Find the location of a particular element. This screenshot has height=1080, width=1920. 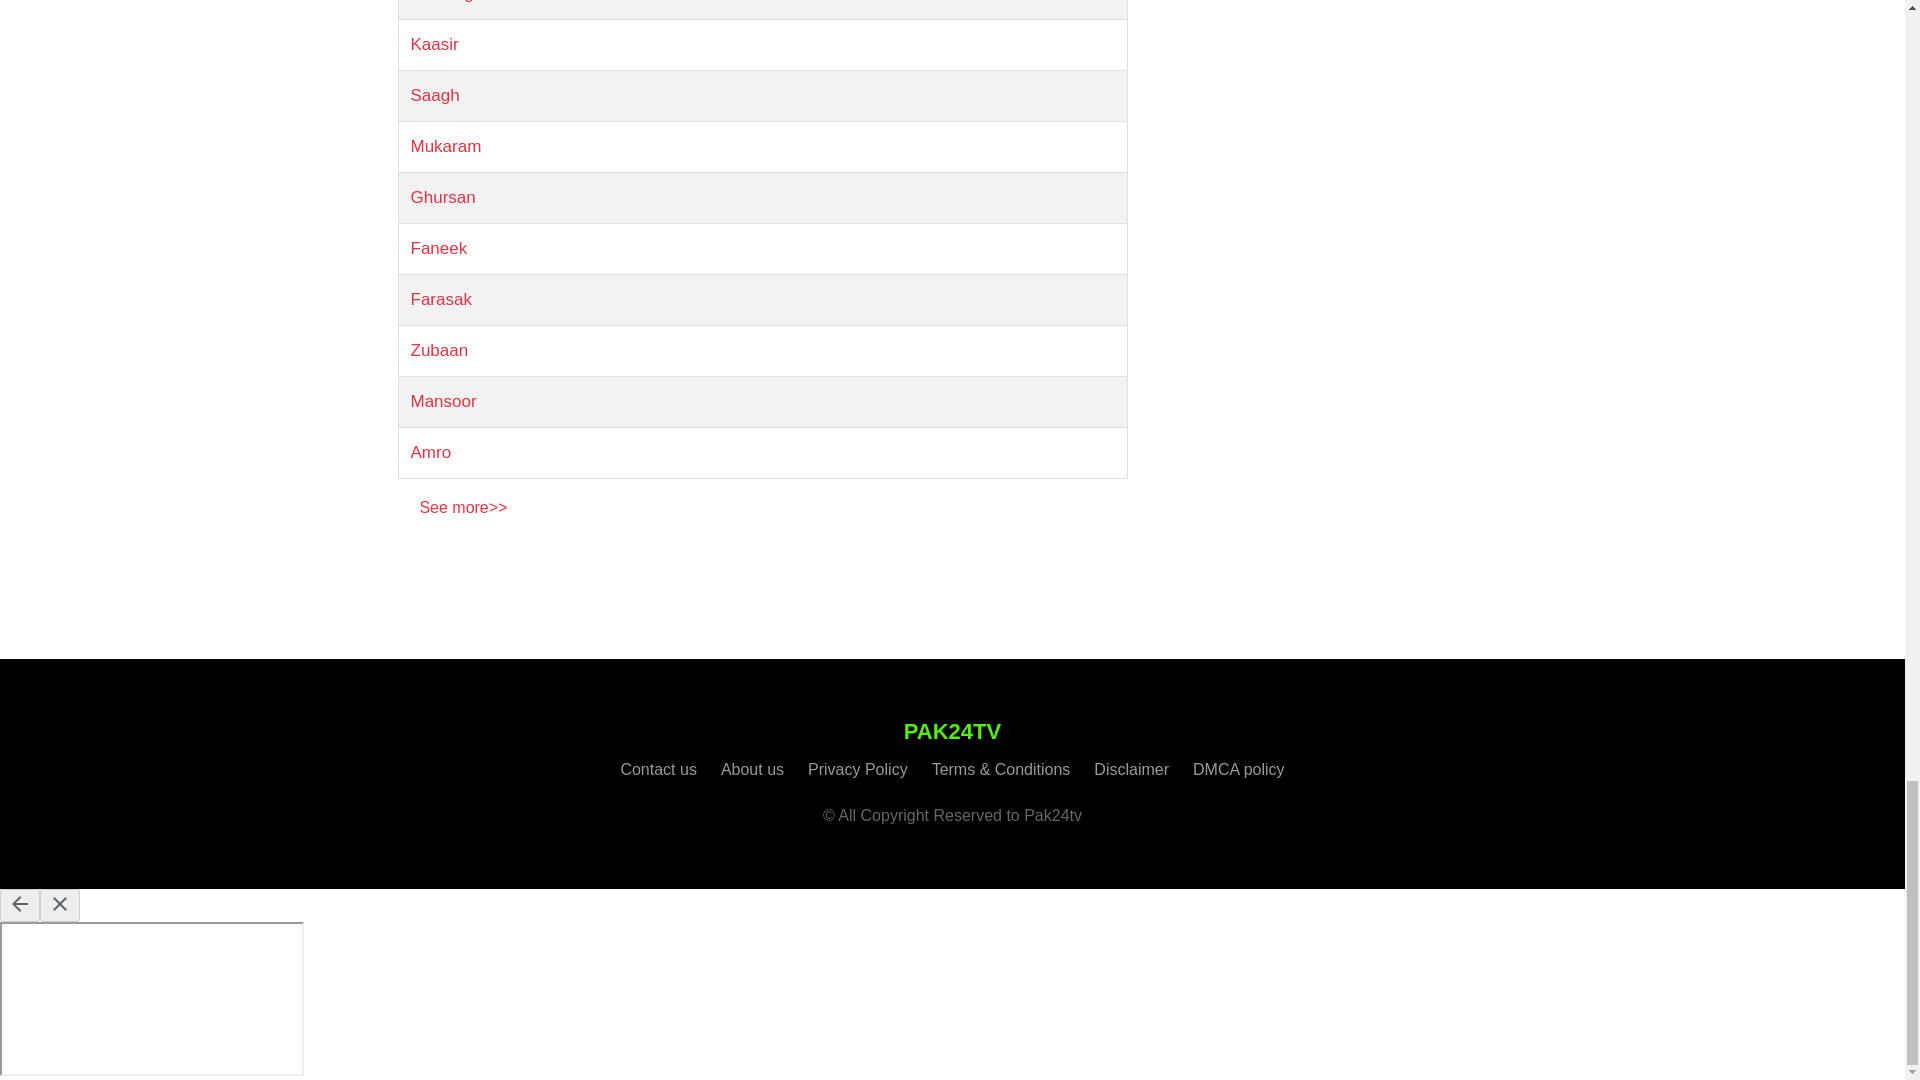

Mukaram is located at coordinates (446, 146).